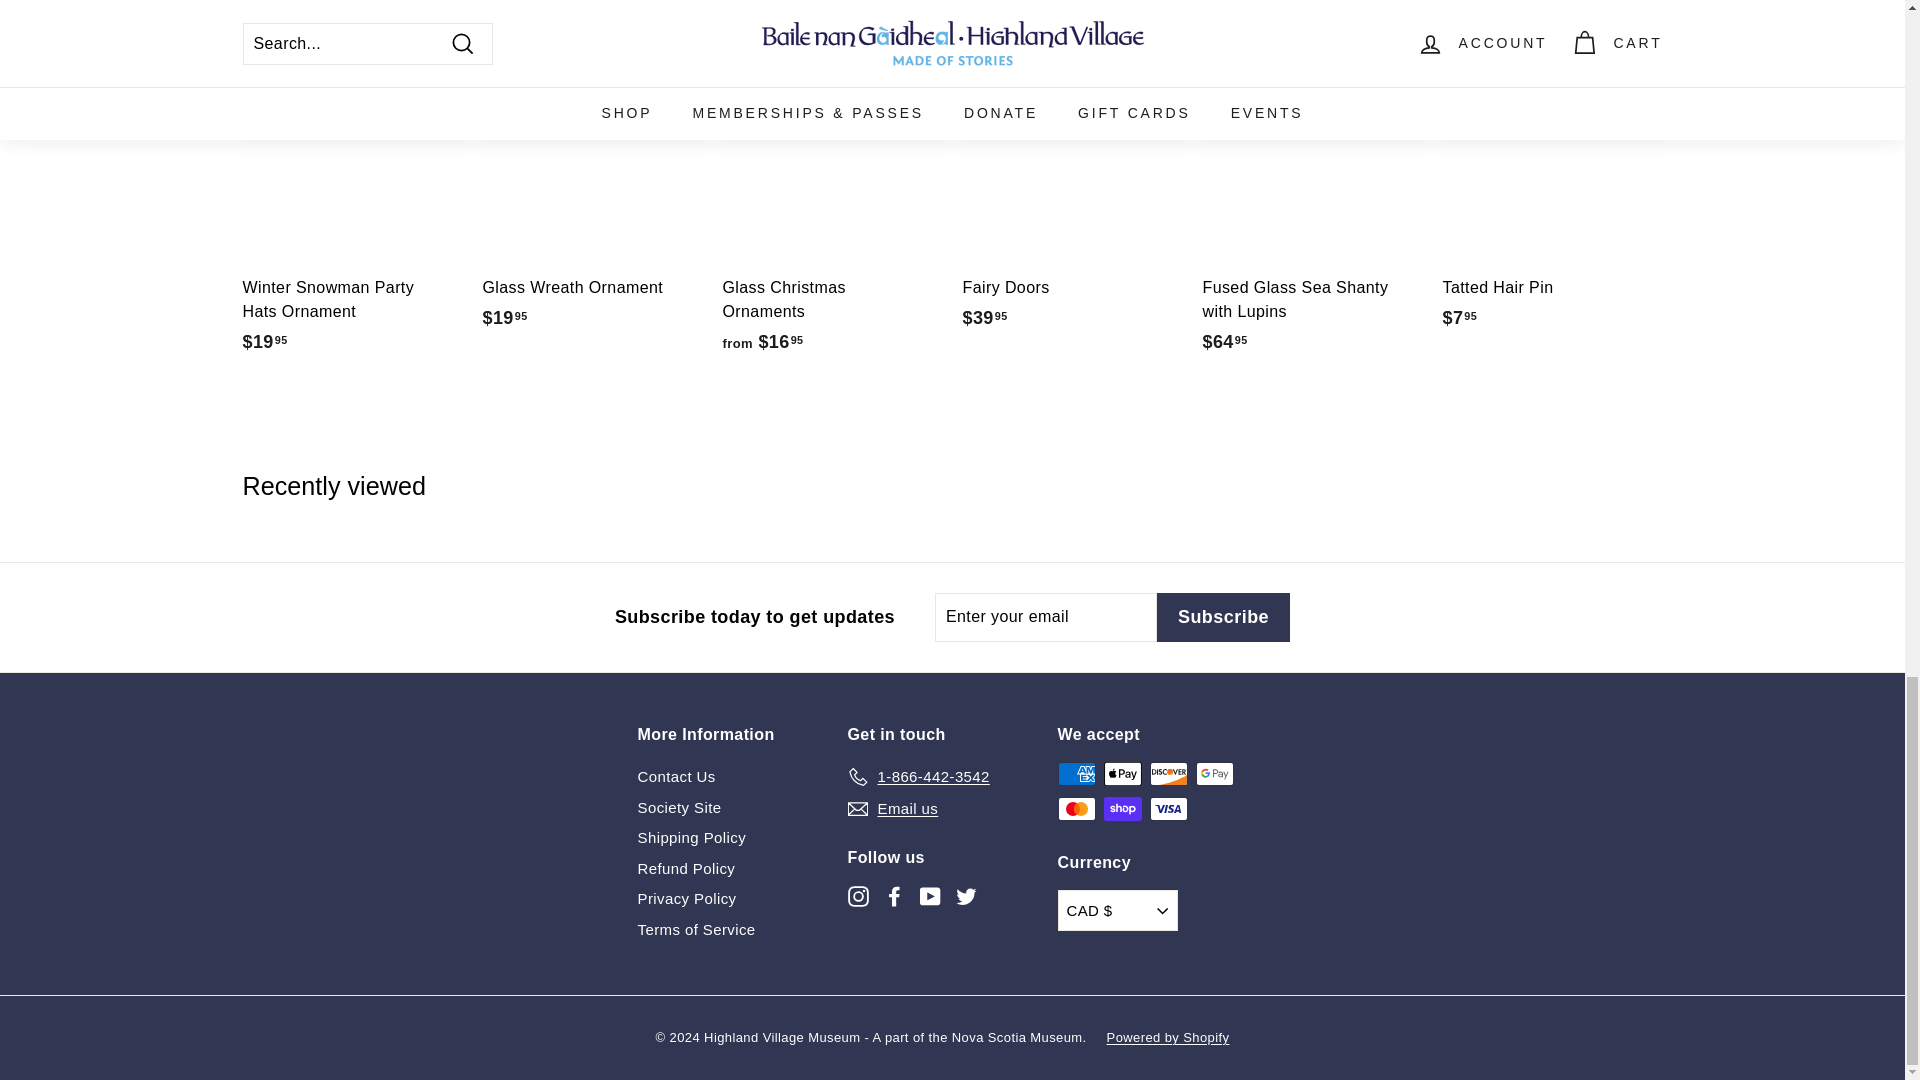 This screenshot has height=1080, width=1920. Describe the element at coordinates (930, 896) in the screenshot. I see `Highland Village Museum on YouTube` at that location.